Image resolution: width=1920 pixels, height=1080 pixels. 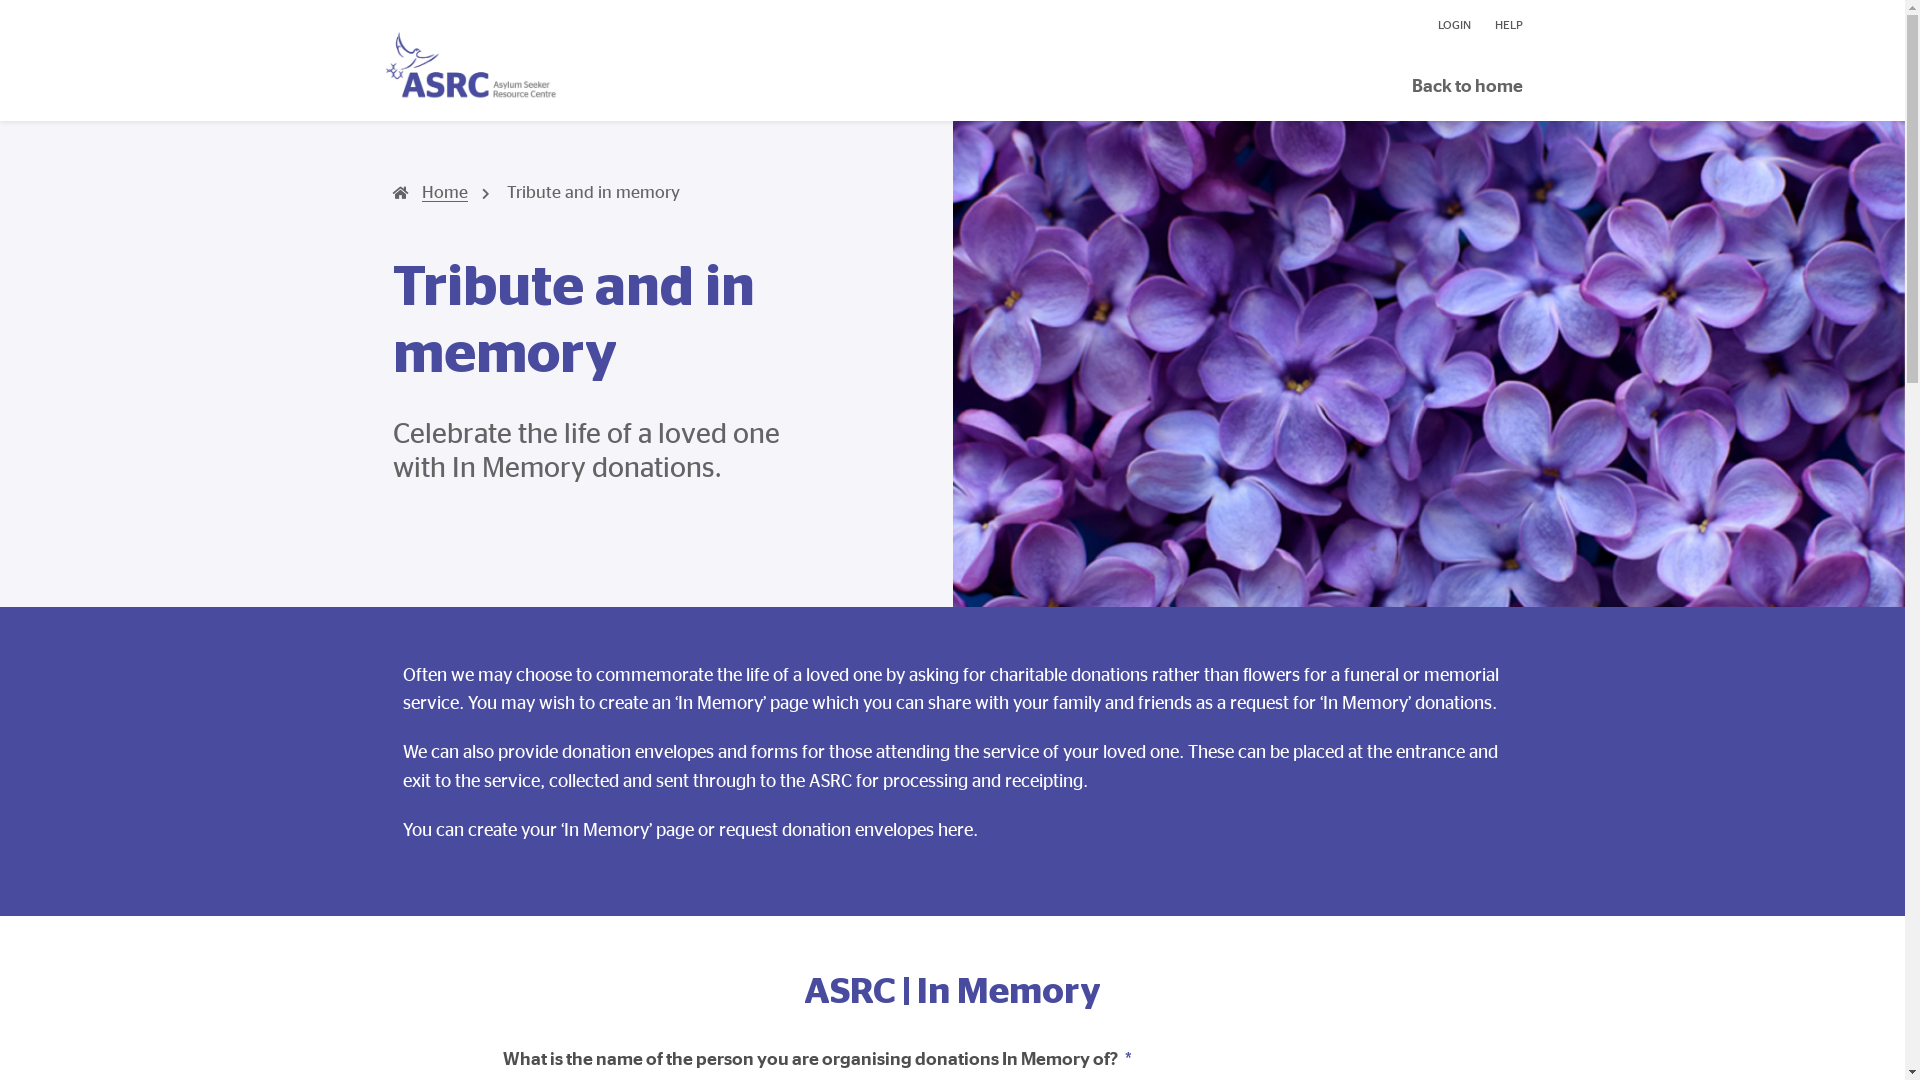 I want to click on  Home, so click(x=430, y=192).